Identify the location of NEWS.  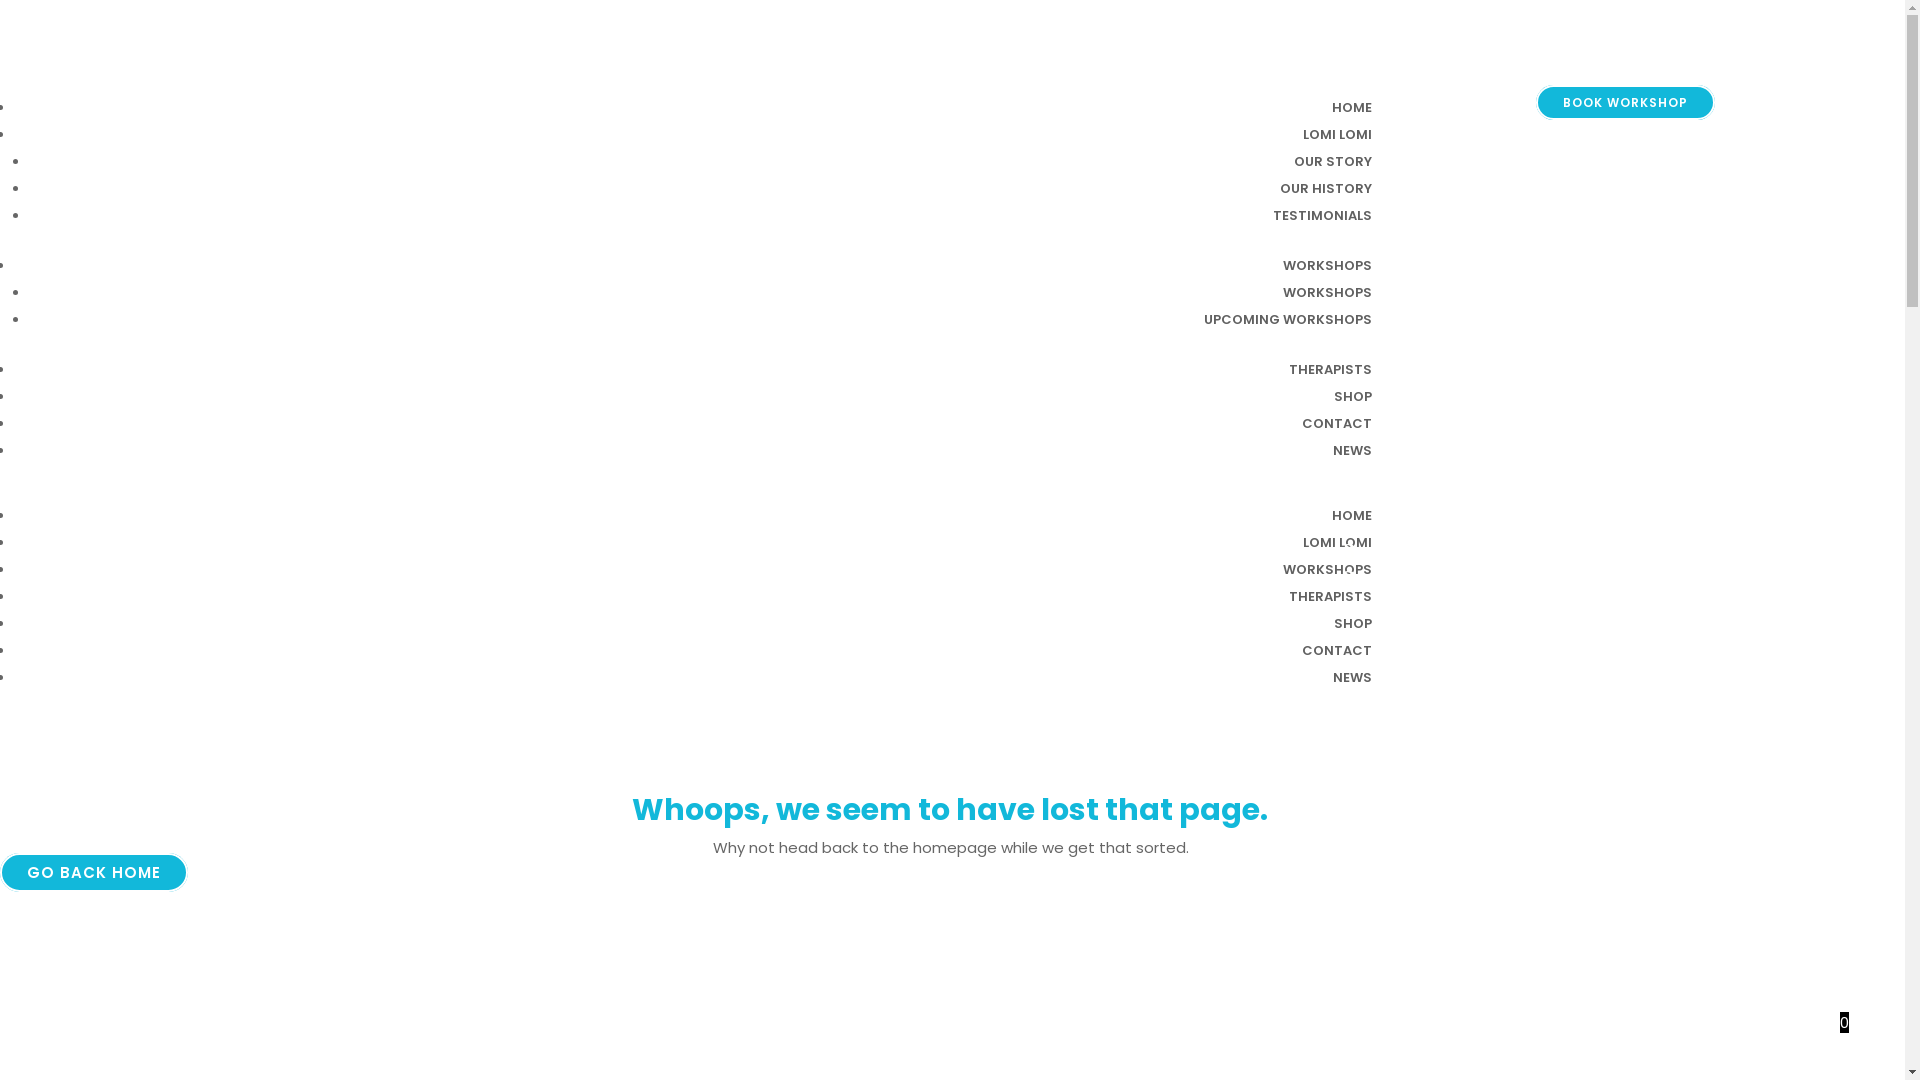
(1352, 678).